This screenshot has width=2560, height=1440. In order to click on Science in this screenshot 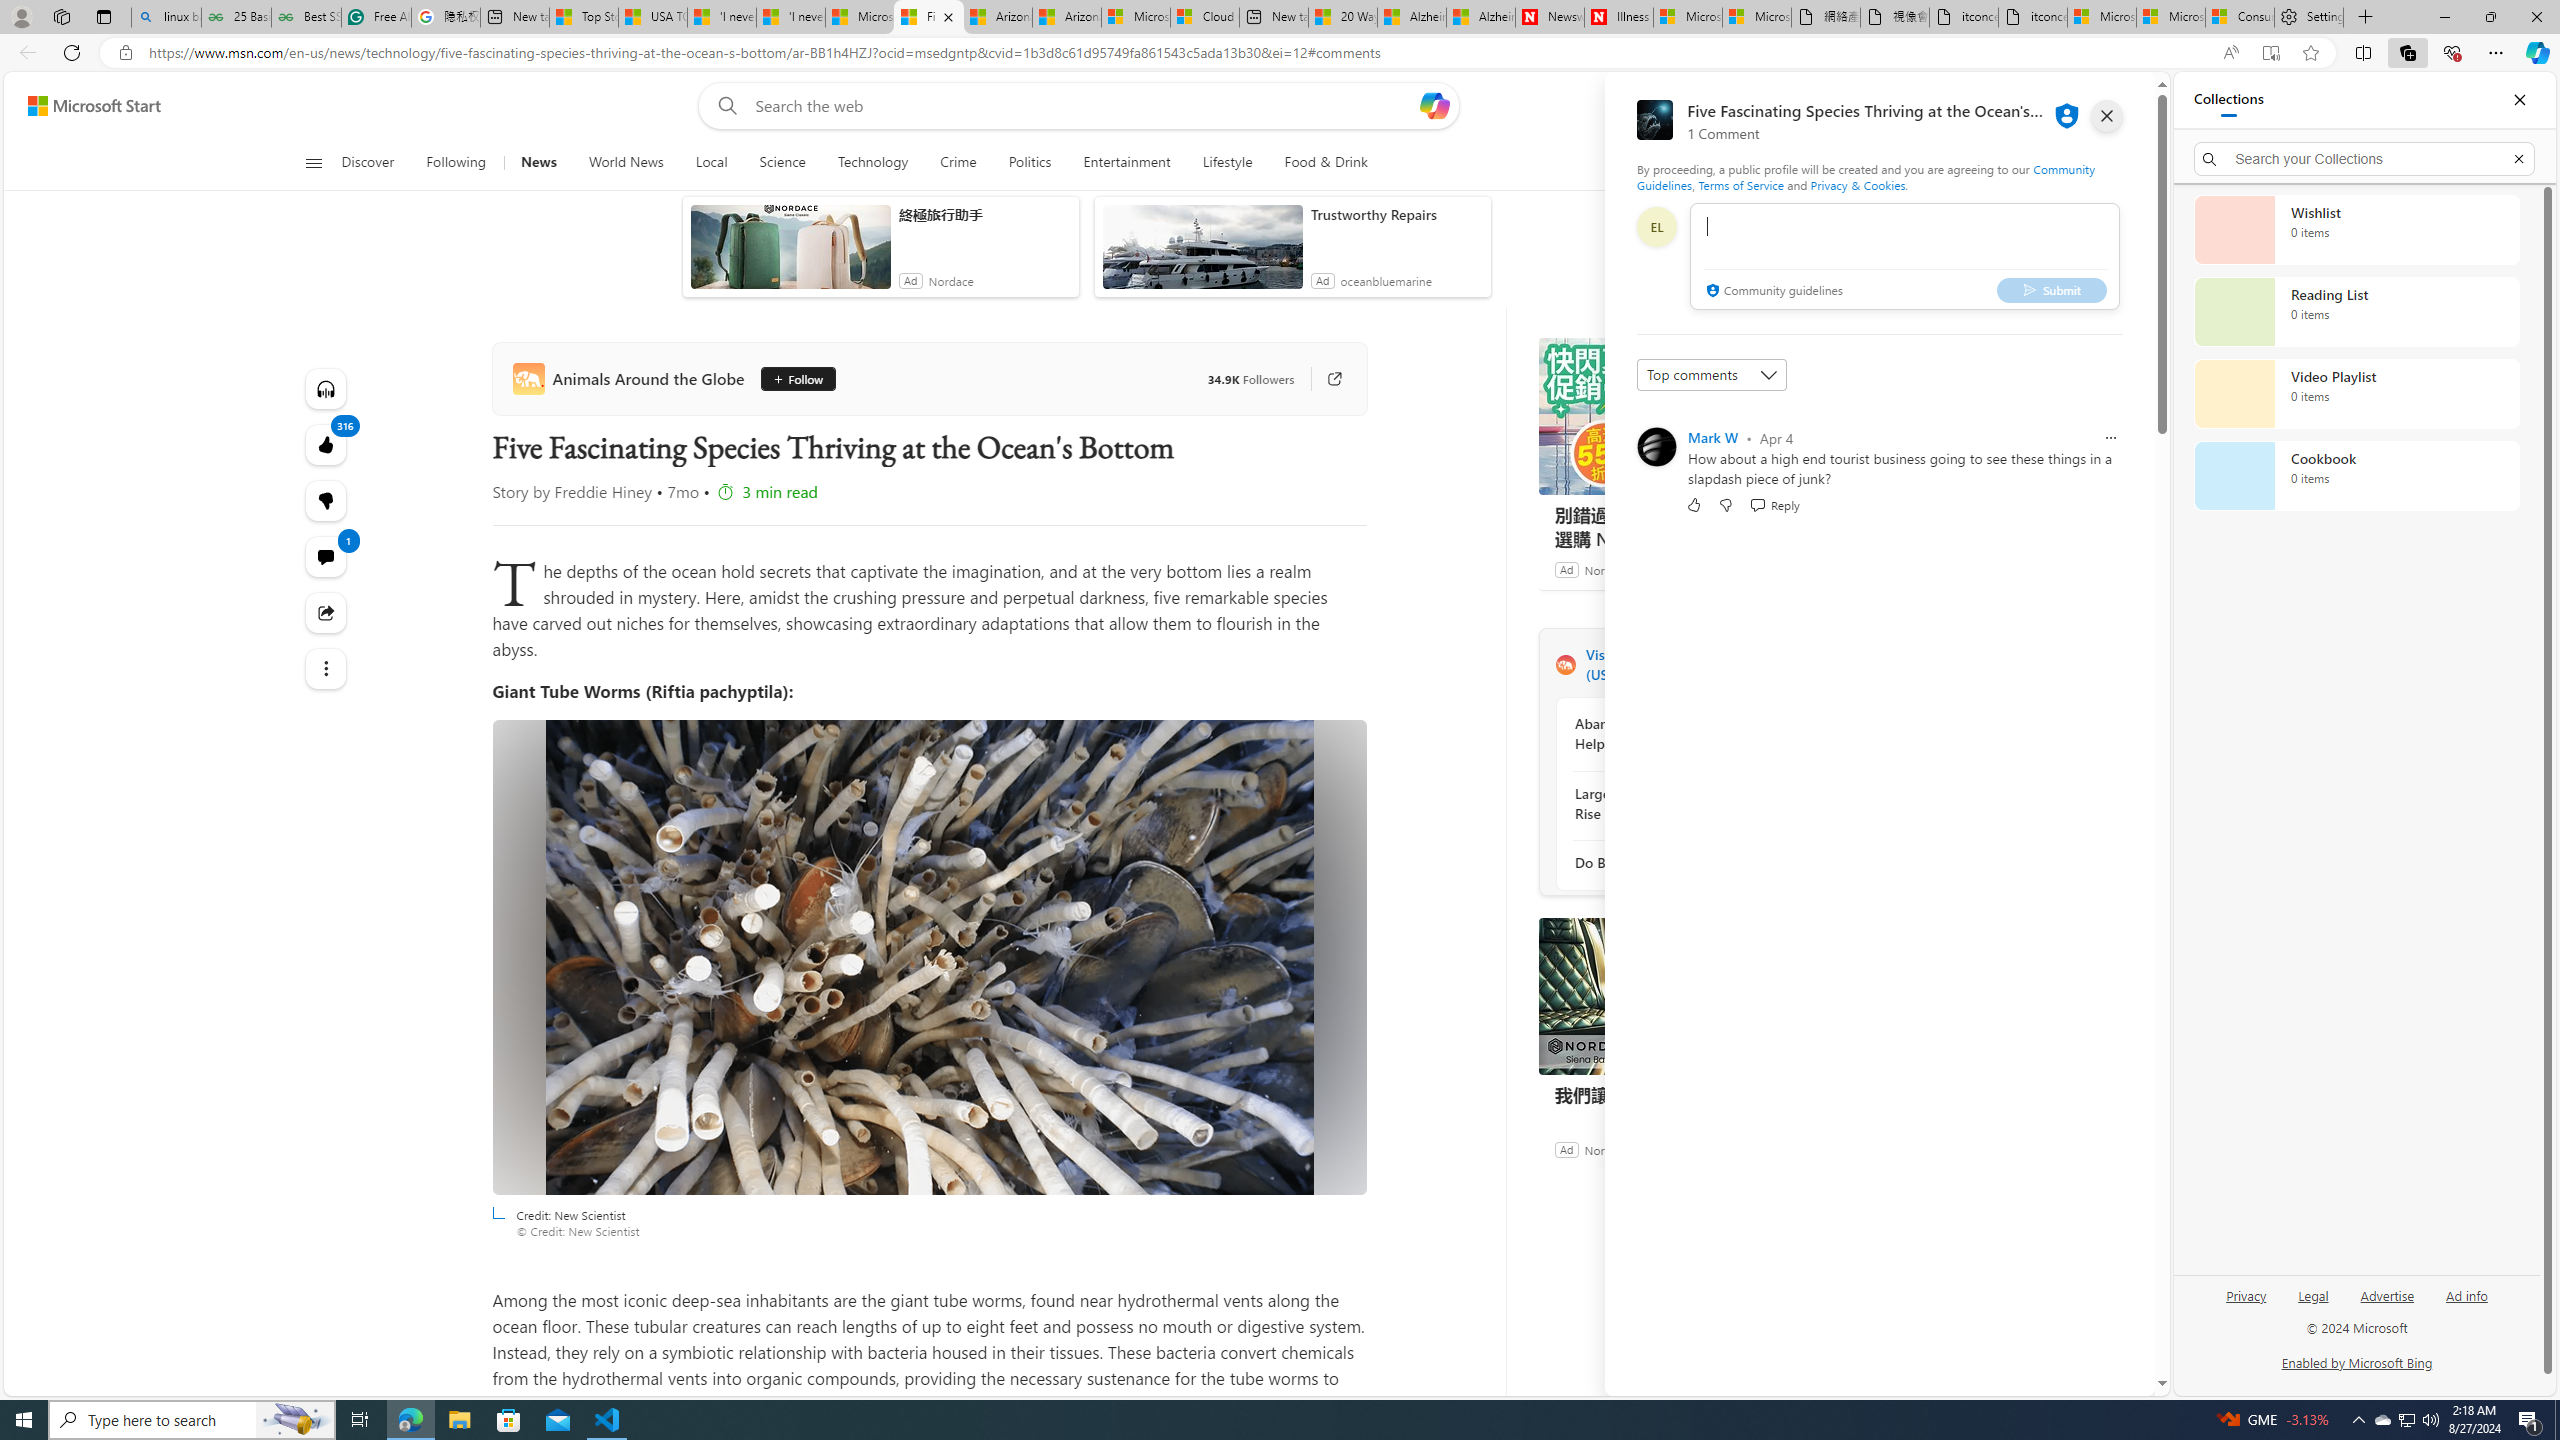, I will do `click(782, 163)`.